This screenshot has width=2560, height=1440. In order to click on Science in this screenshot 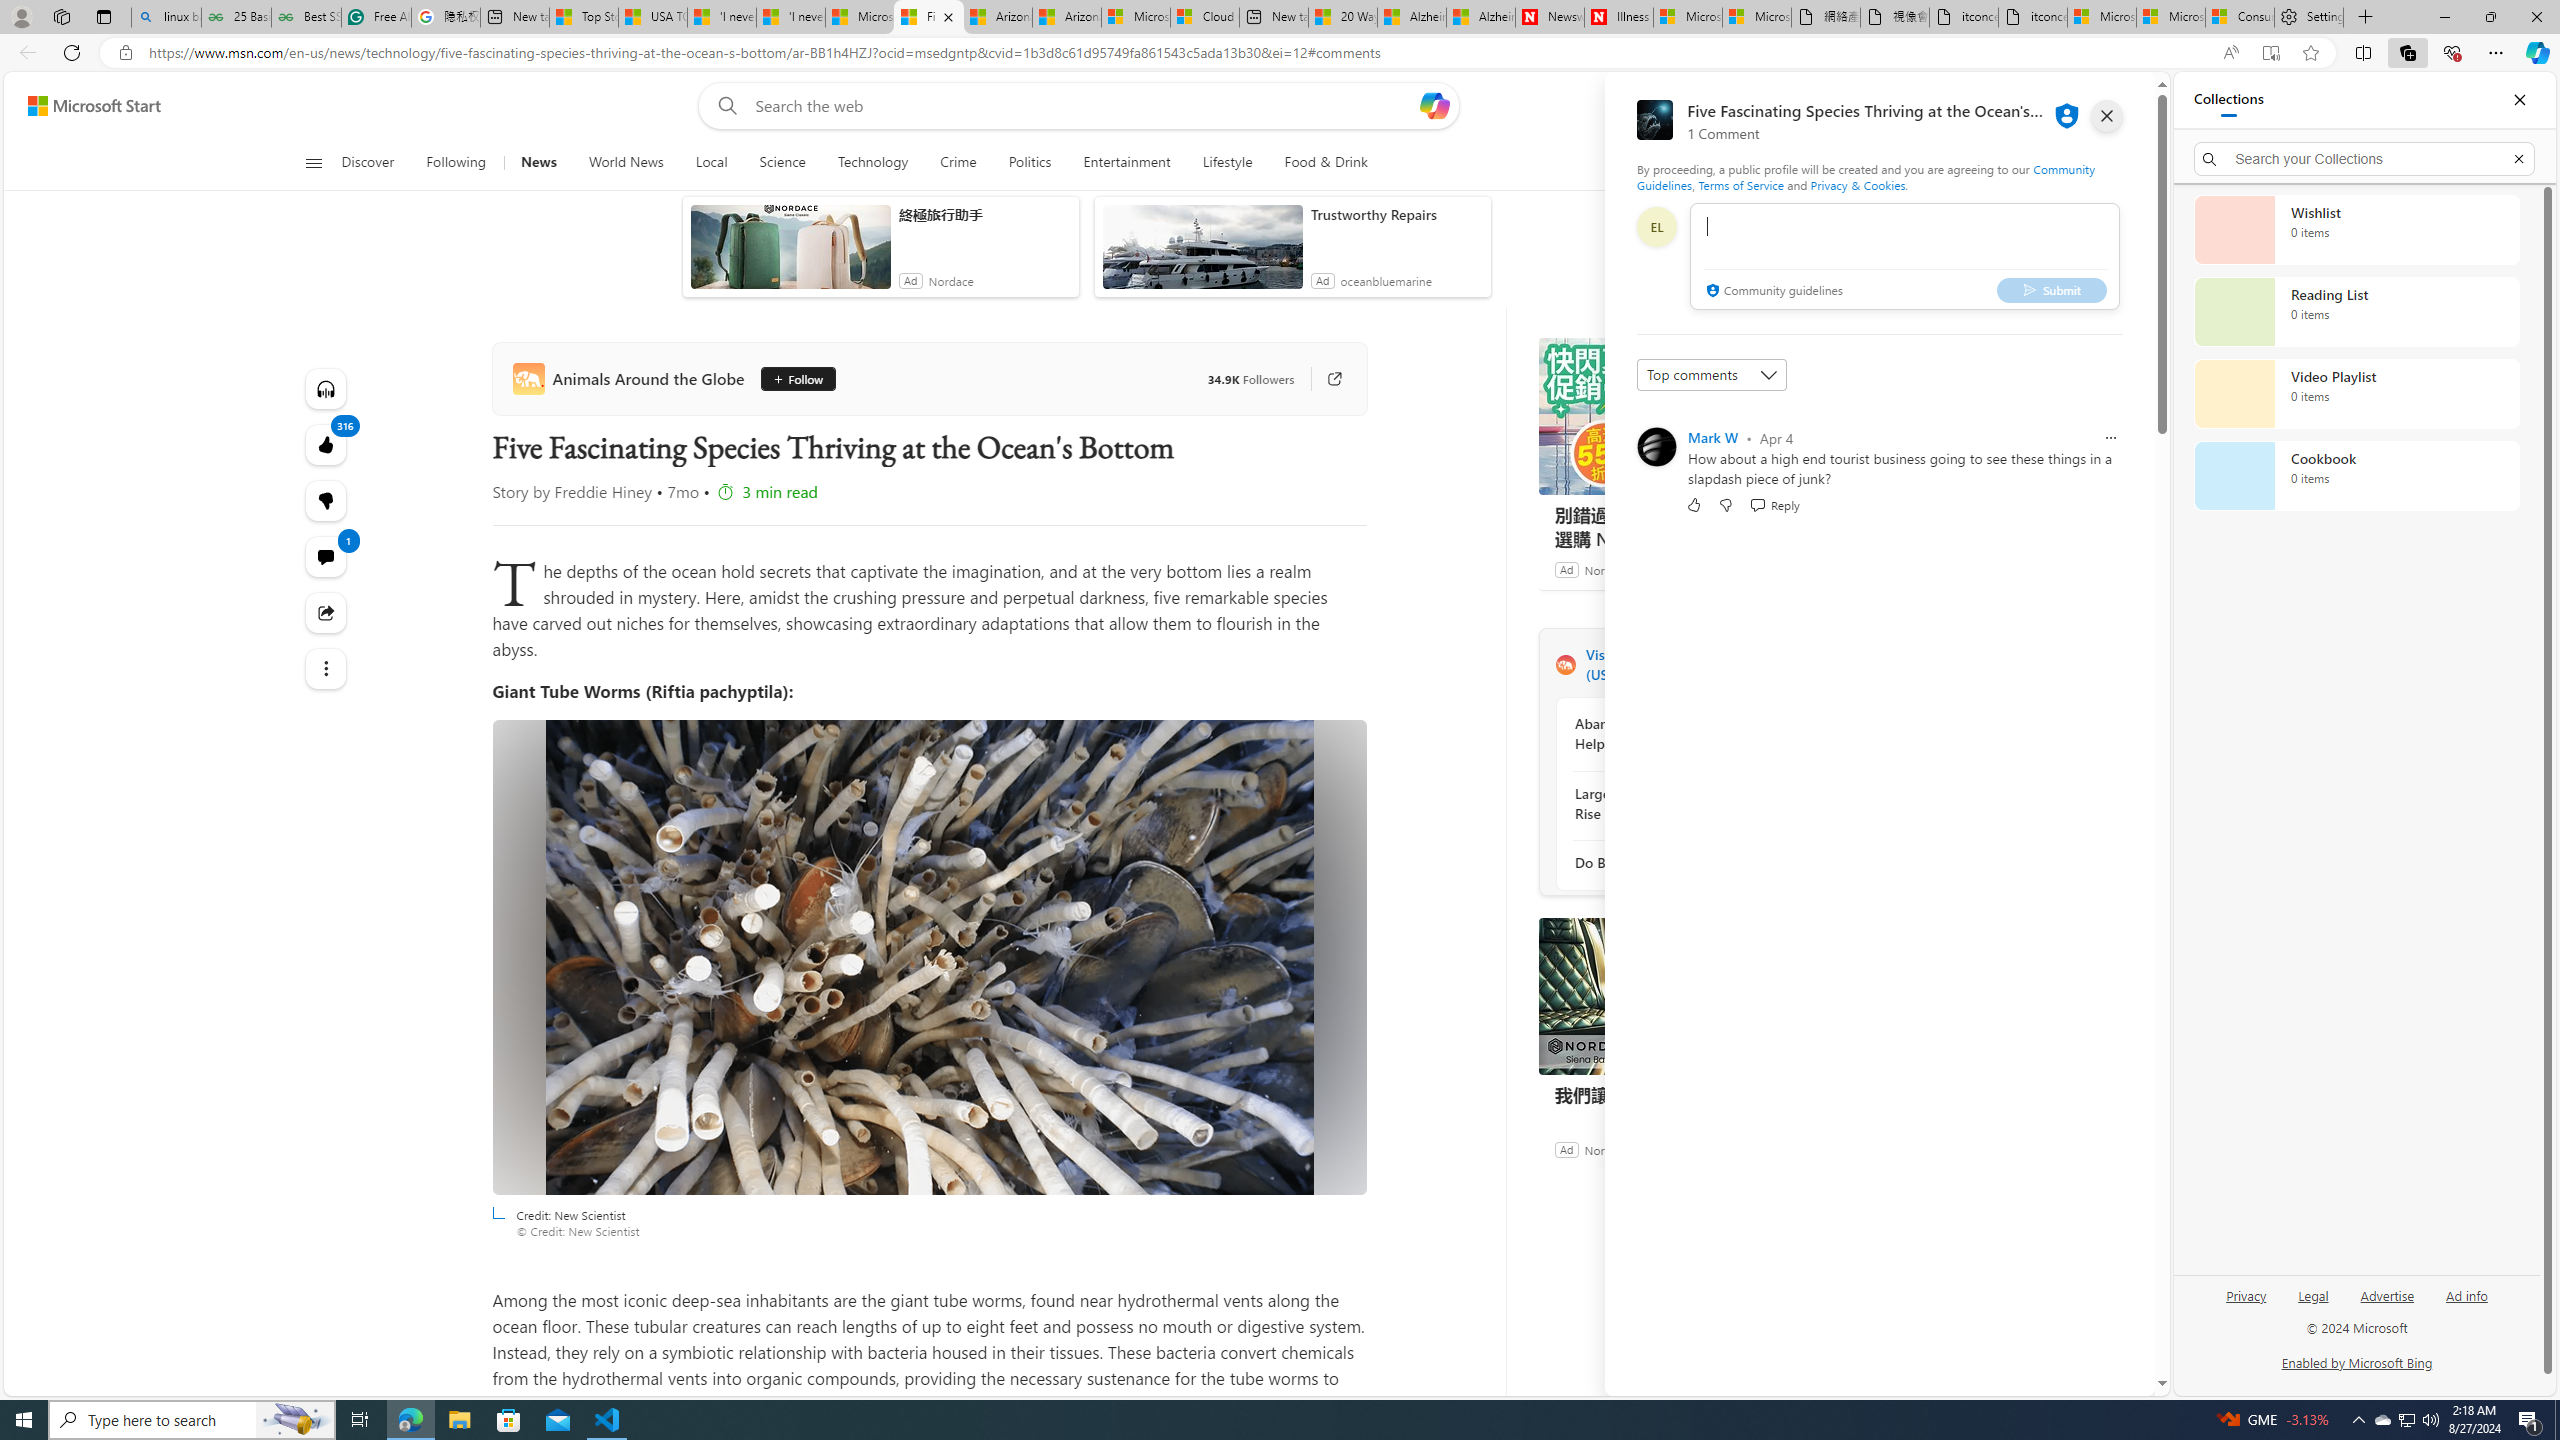, I will do `click(782, 163)`.